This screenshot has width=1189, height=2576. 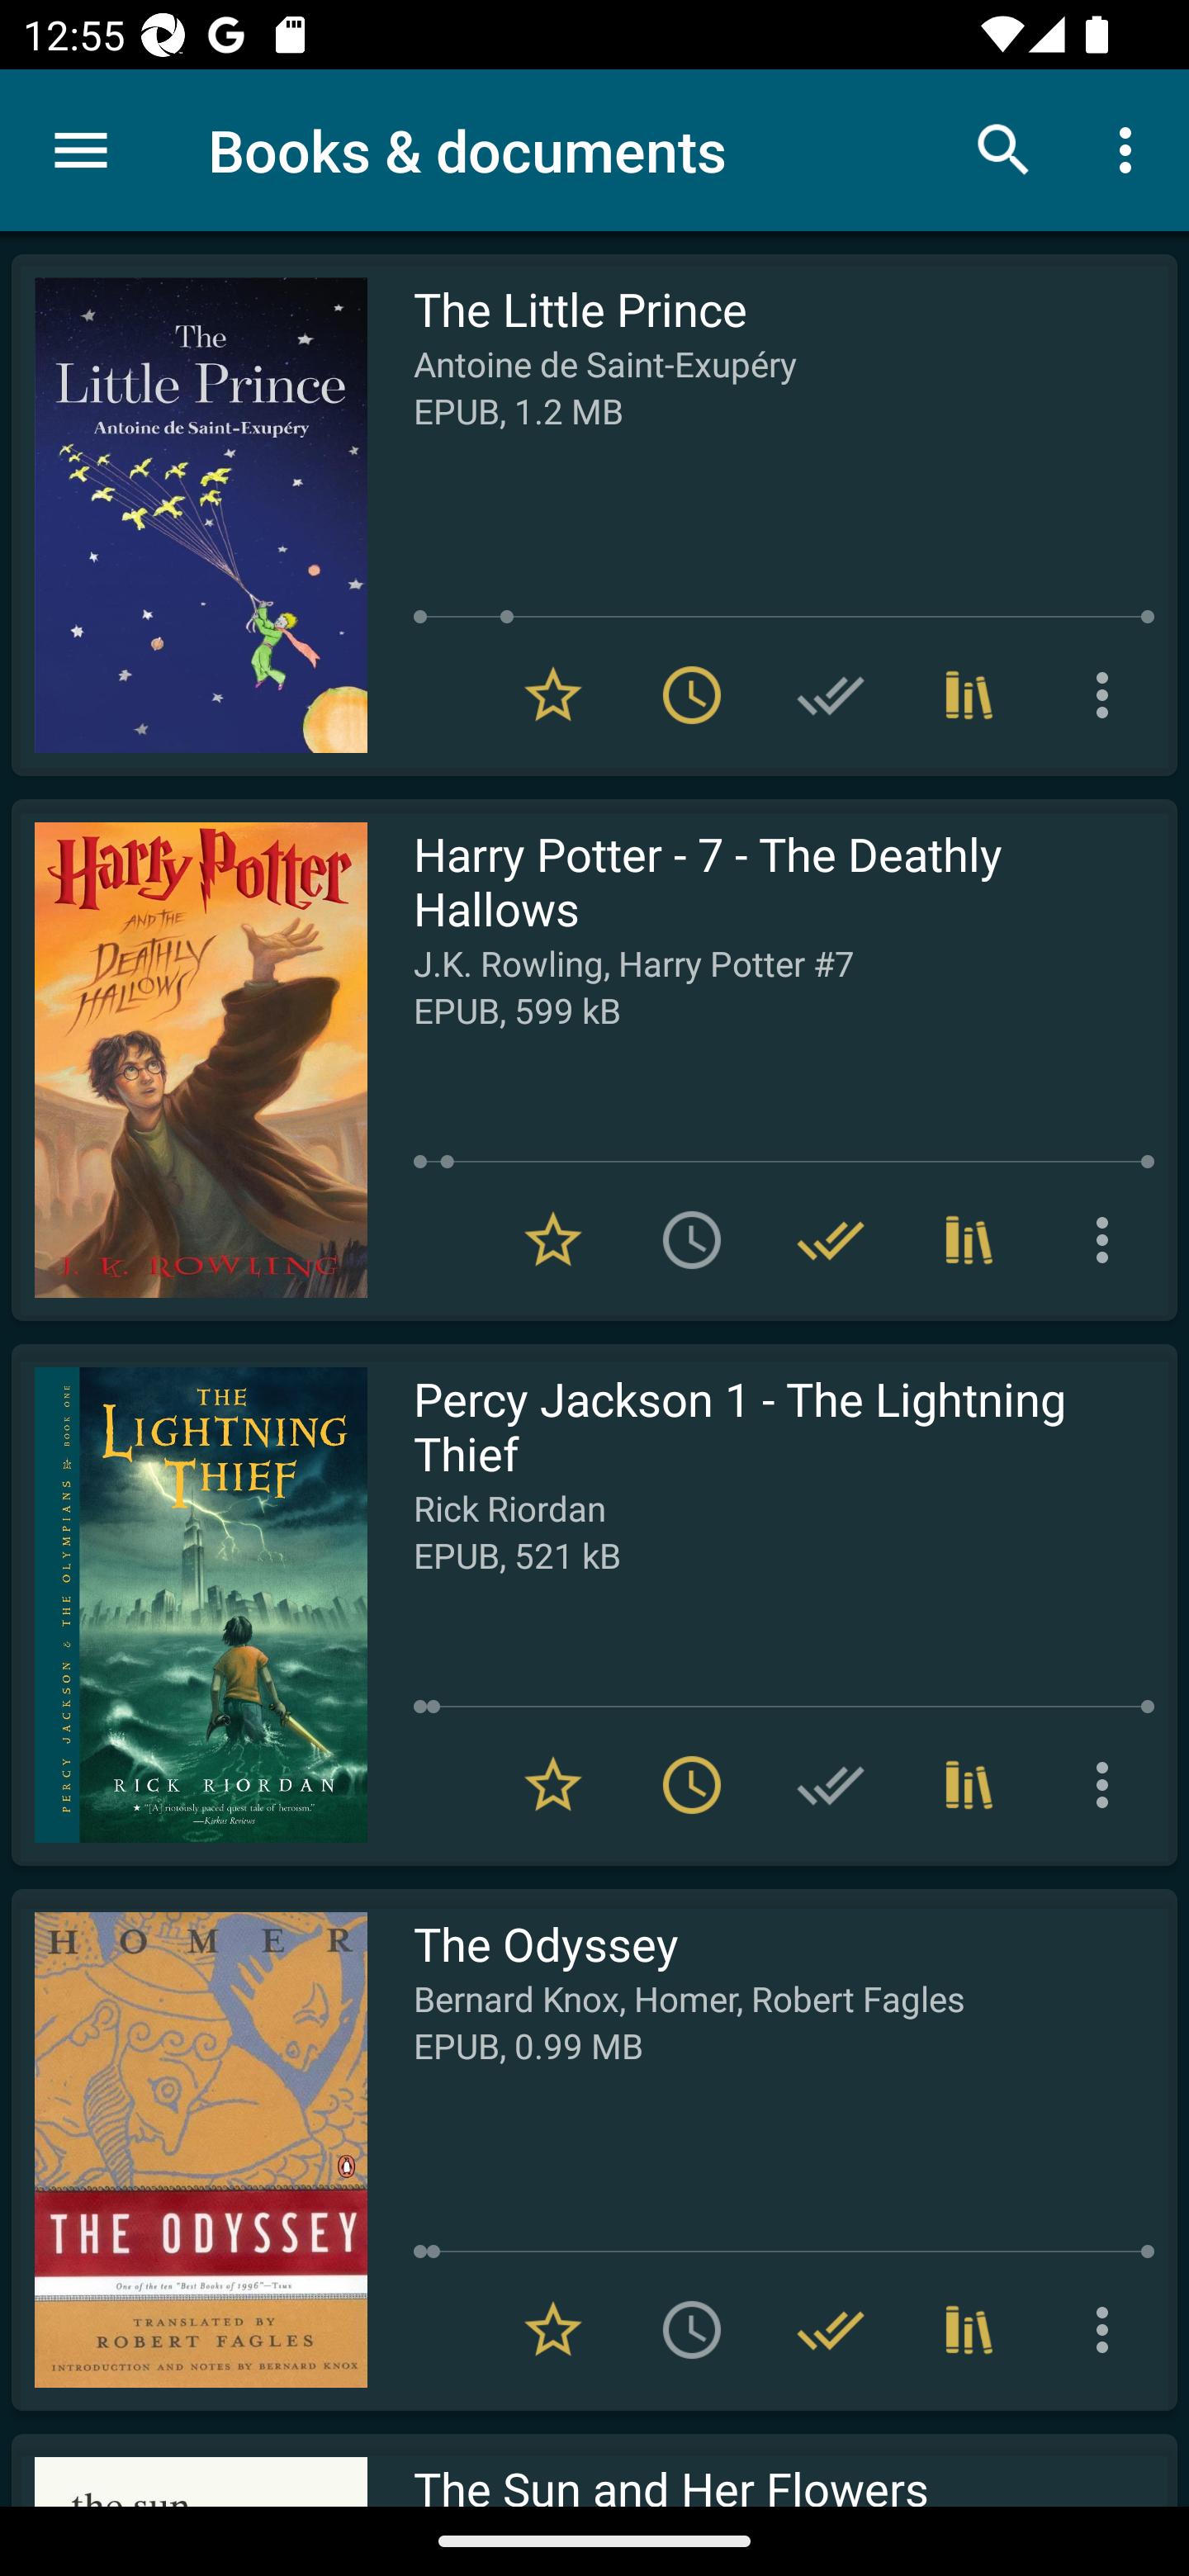 What do you see at coordinates (1108, 1238) in the screenshot?
I see `More options` at bounding box center [1108, 1238].